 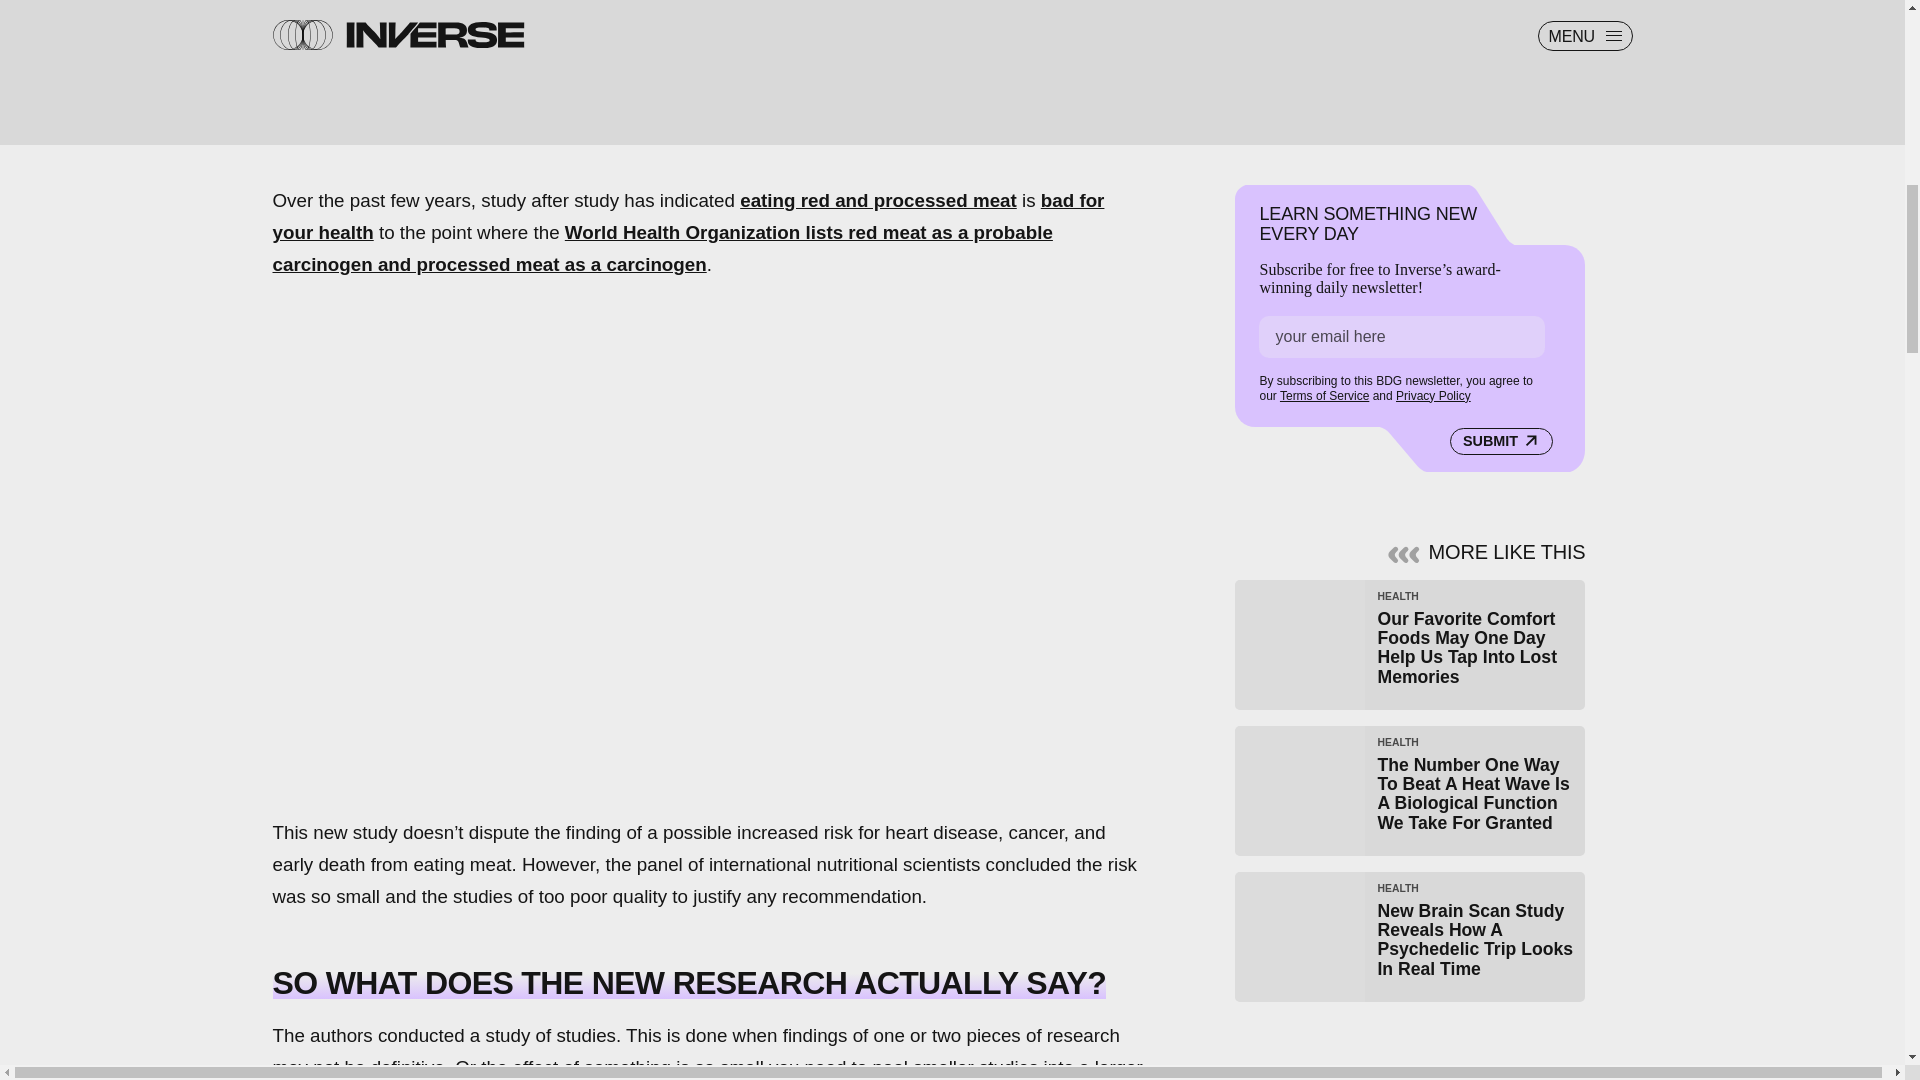 What do you see at coordinates (878, 200) in the screenshot?
I see `eating red and processed meat` at bounding box center [878, 200].